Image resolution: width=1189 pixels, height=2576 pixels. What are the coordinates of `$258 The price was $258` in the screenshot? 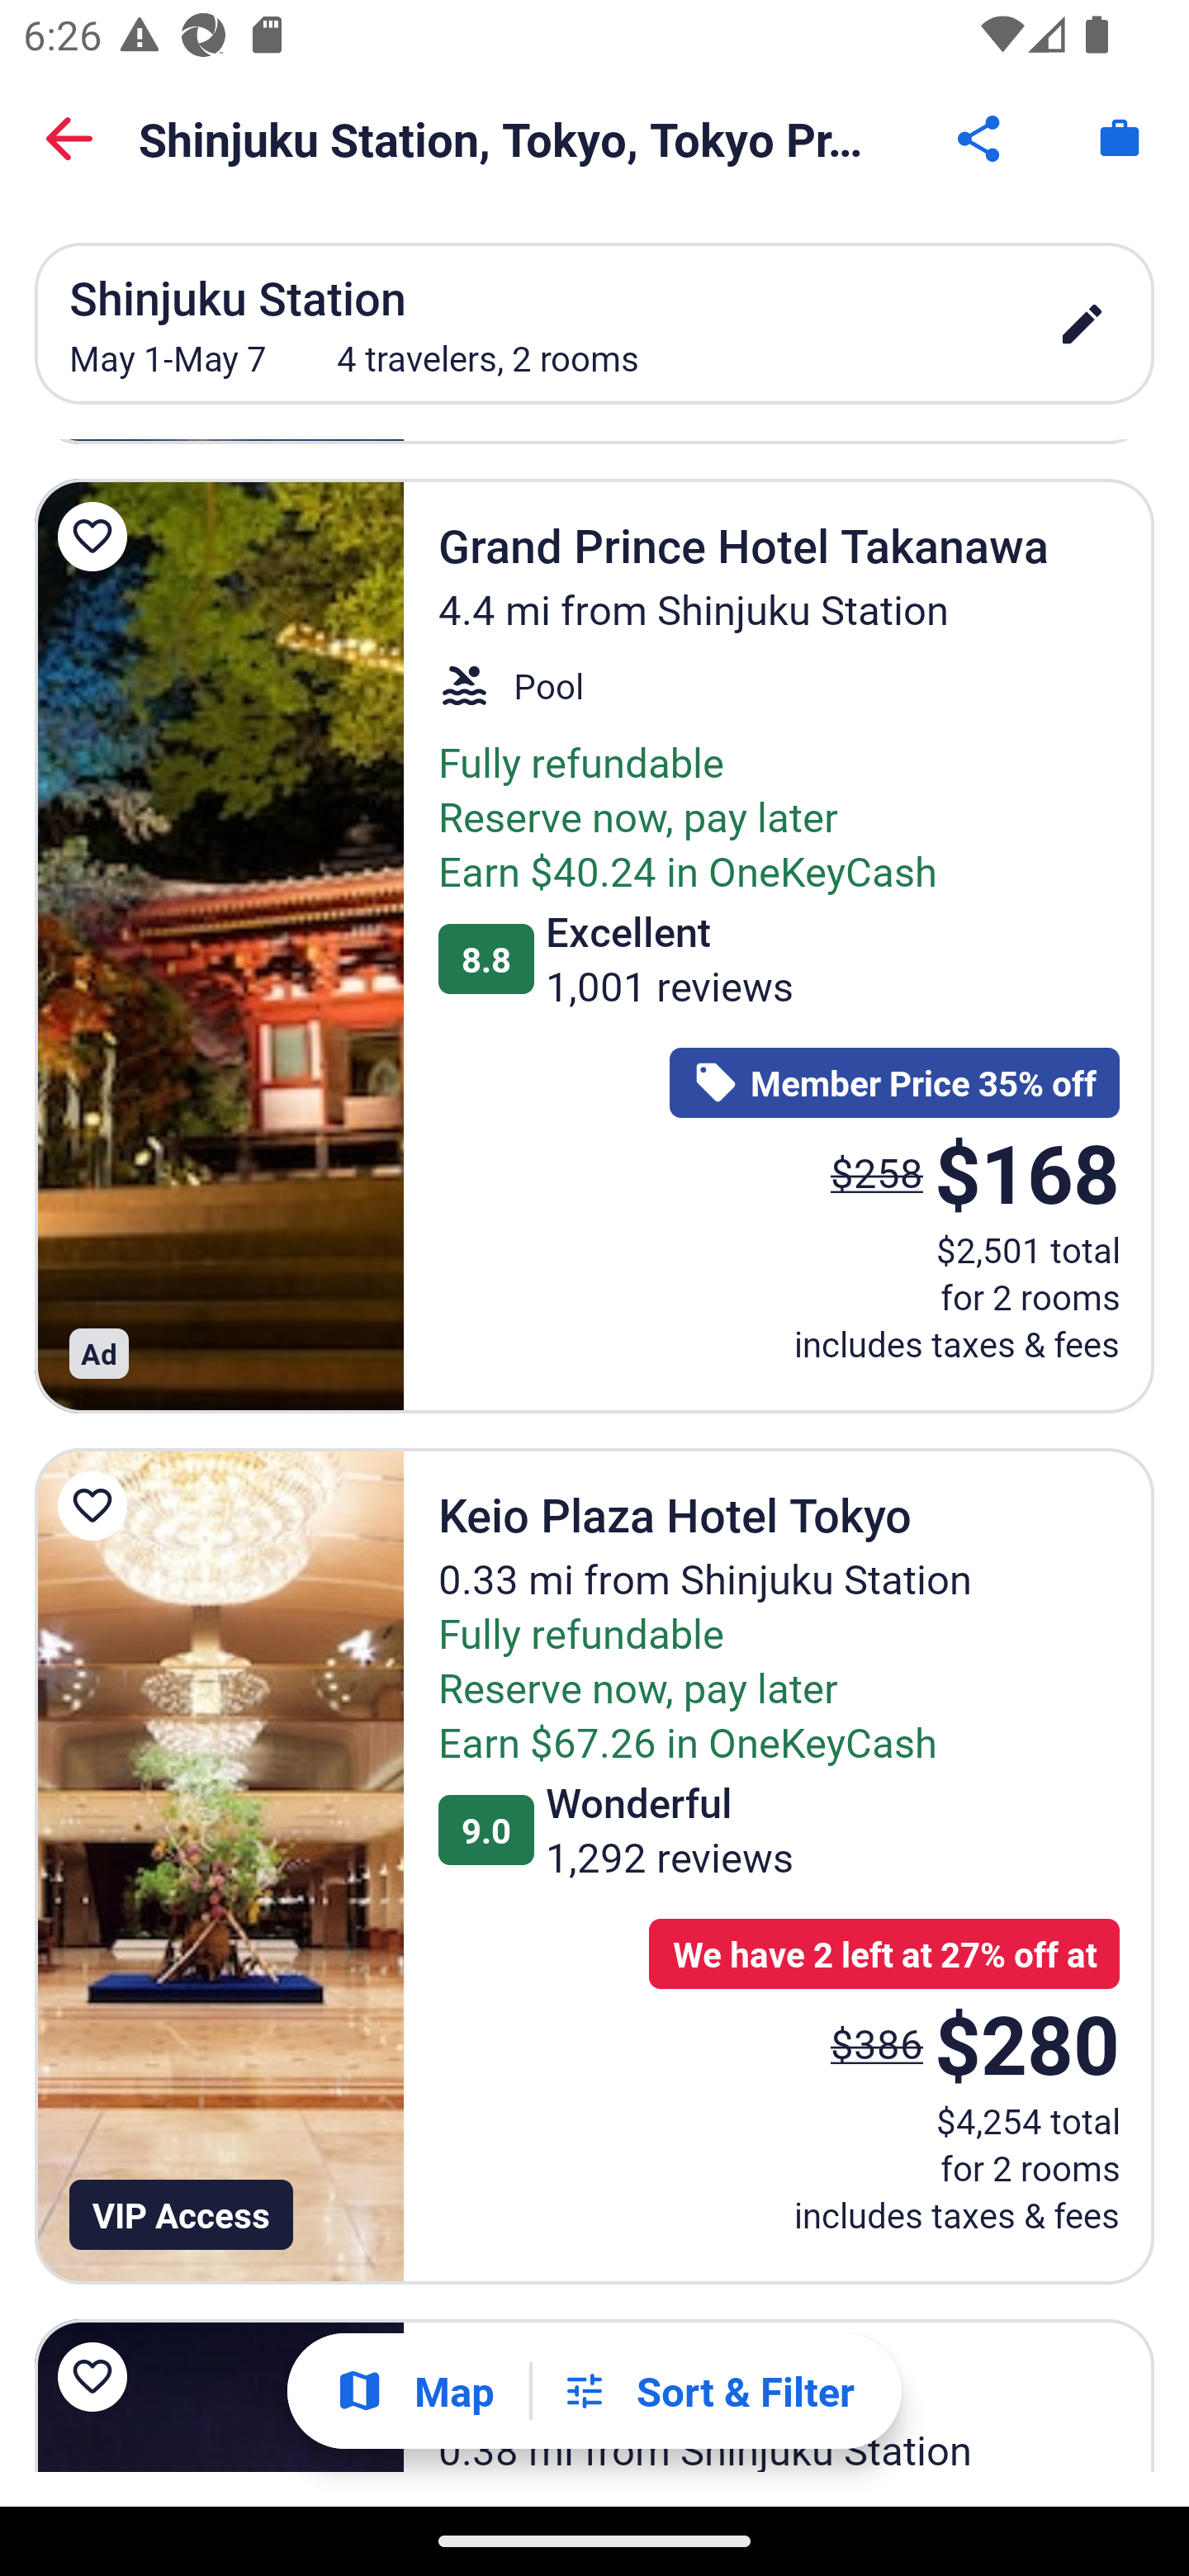 It's located at (877, 1172).